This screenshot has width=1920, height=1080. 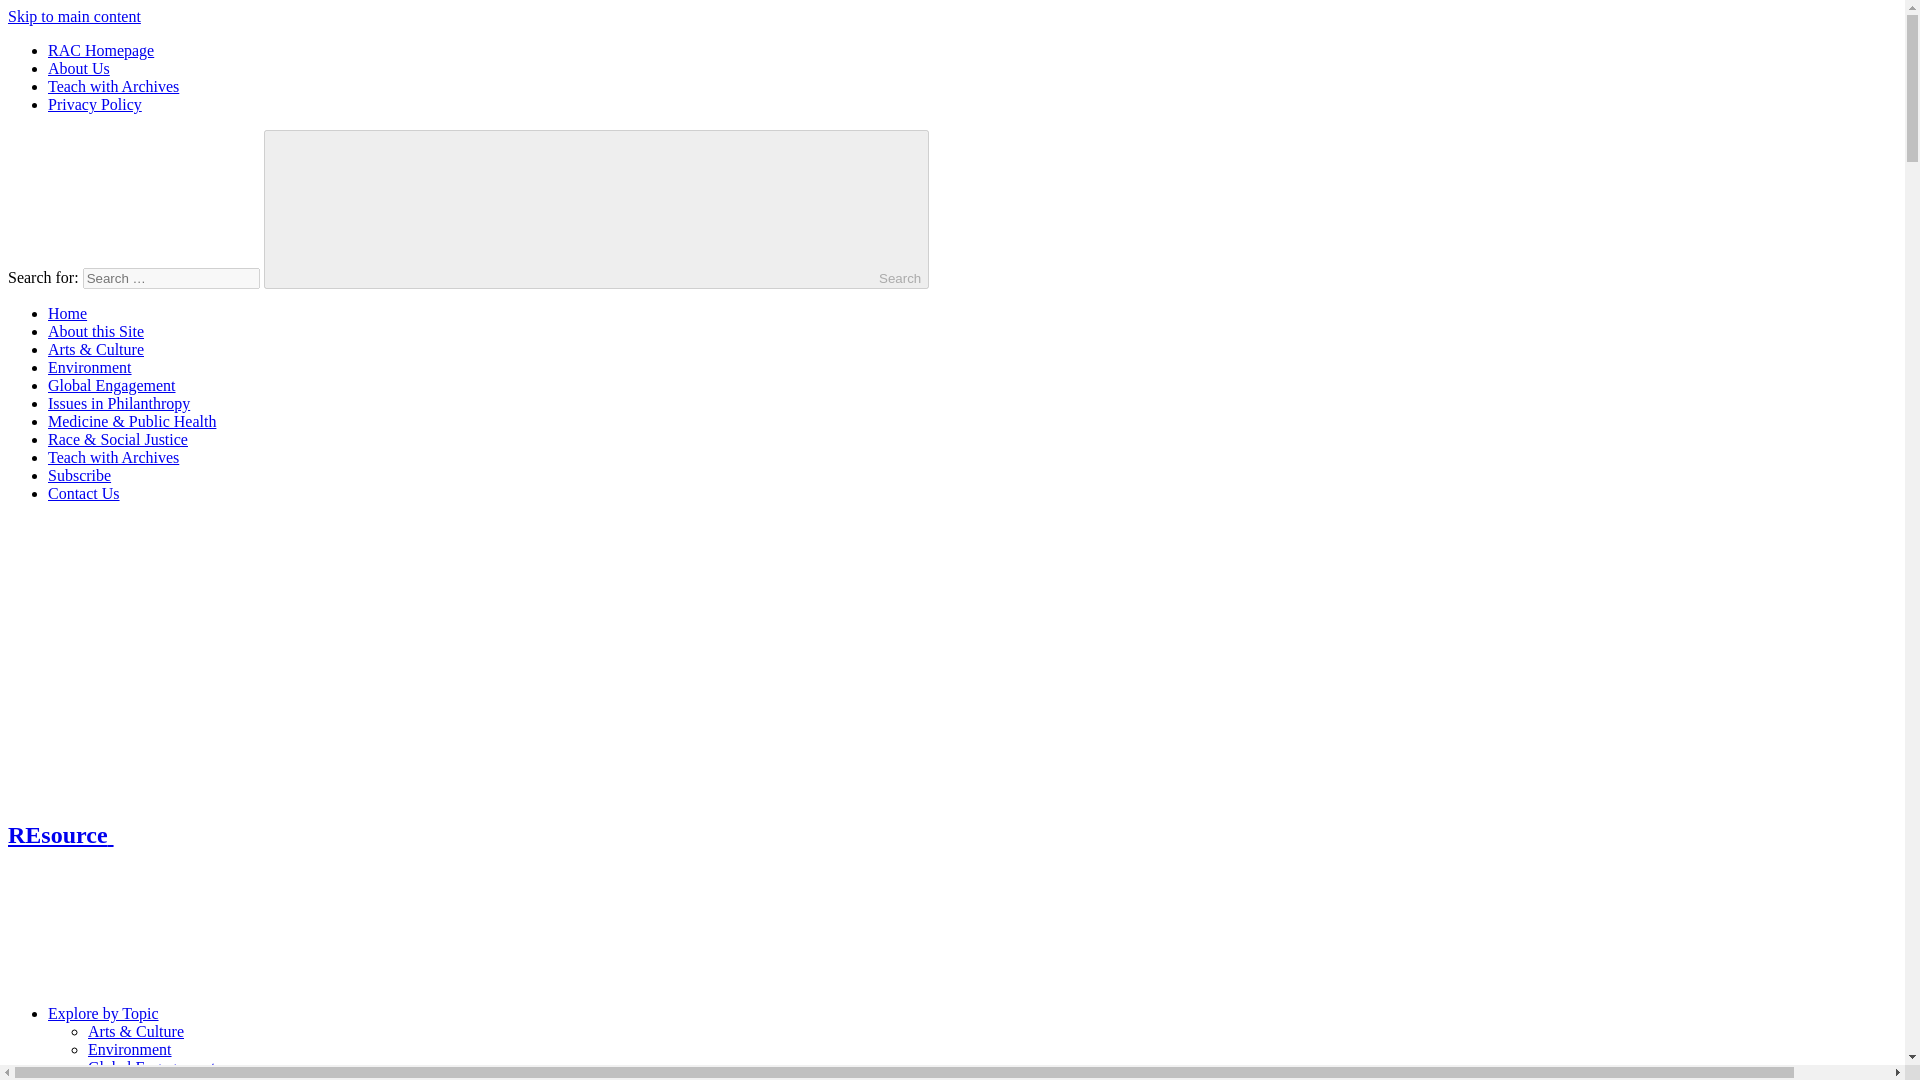 I want to click on Global Engagement, so click(x=112, y=385).